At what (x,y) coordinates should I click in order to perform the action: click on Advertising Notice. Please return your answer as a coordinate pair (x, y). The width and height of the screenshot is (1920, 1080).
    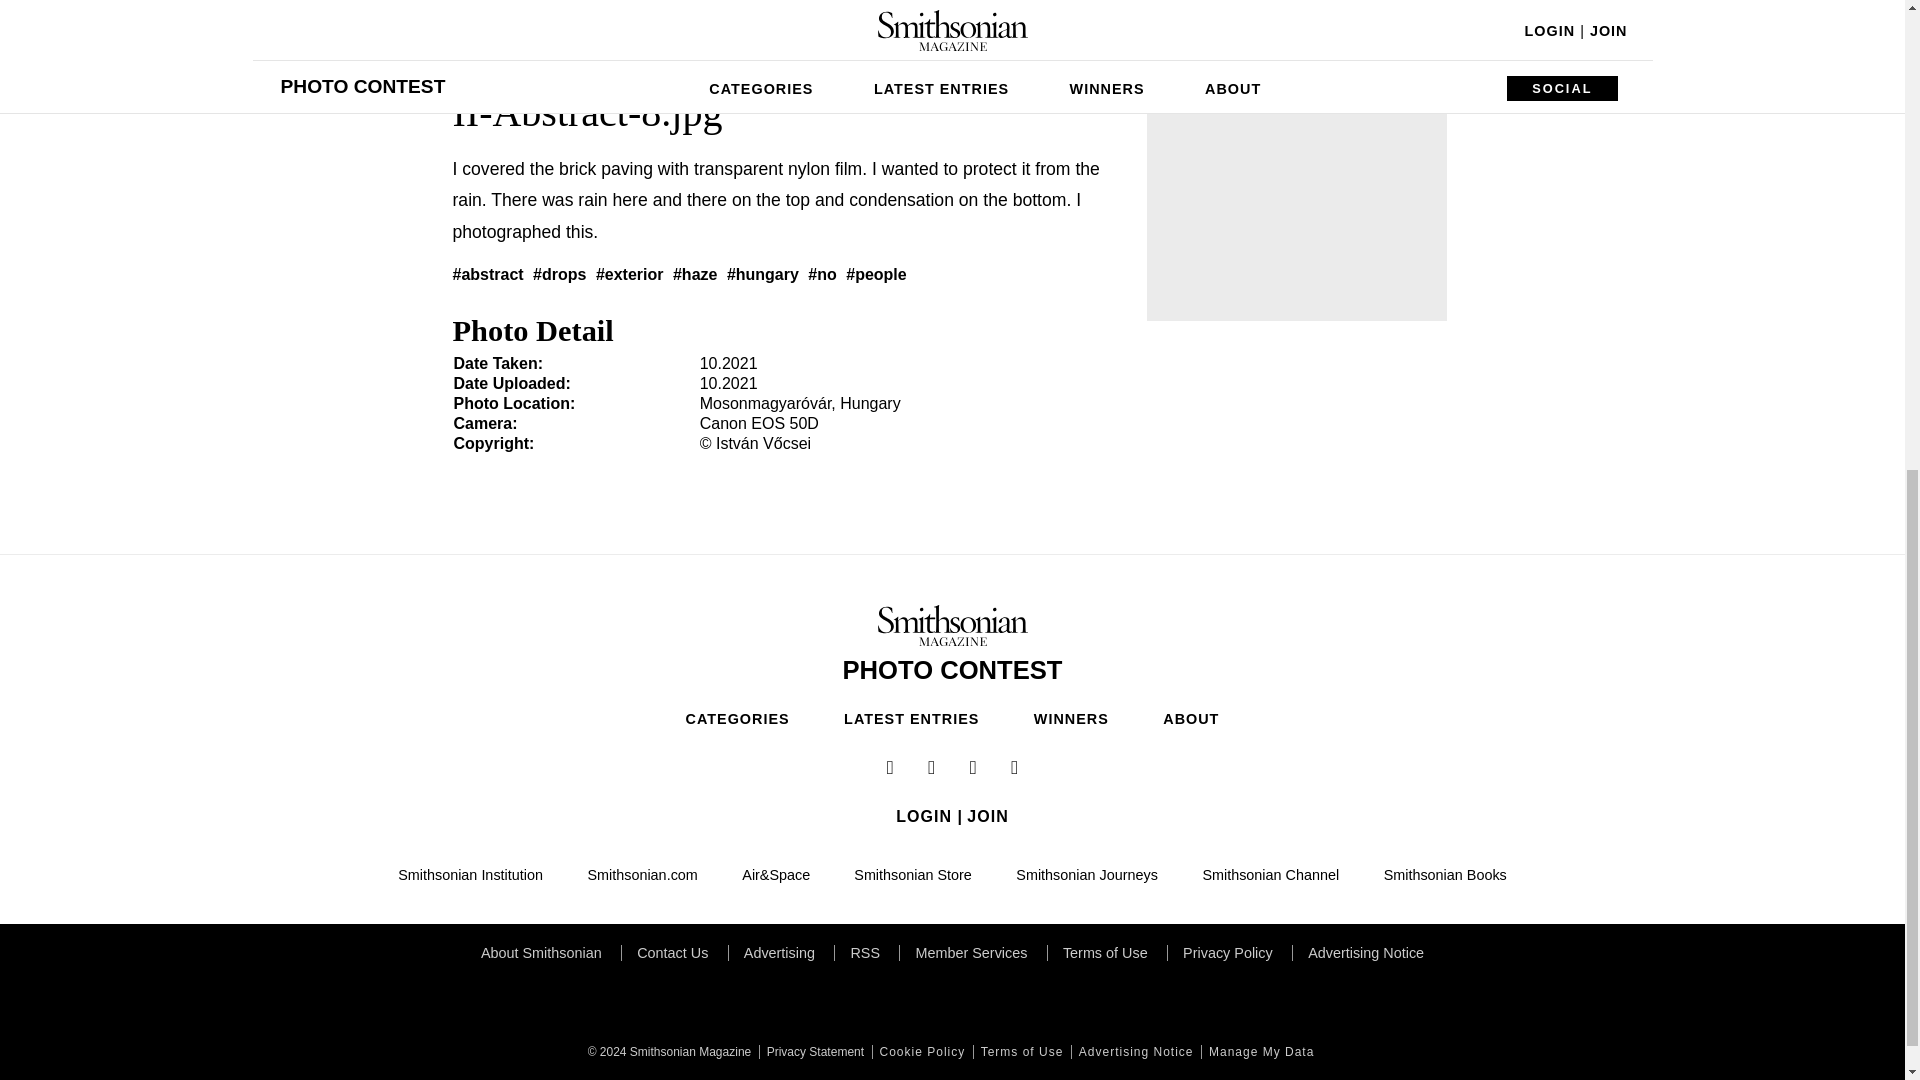
    Looking at the image, I should click on (1134, 1052).